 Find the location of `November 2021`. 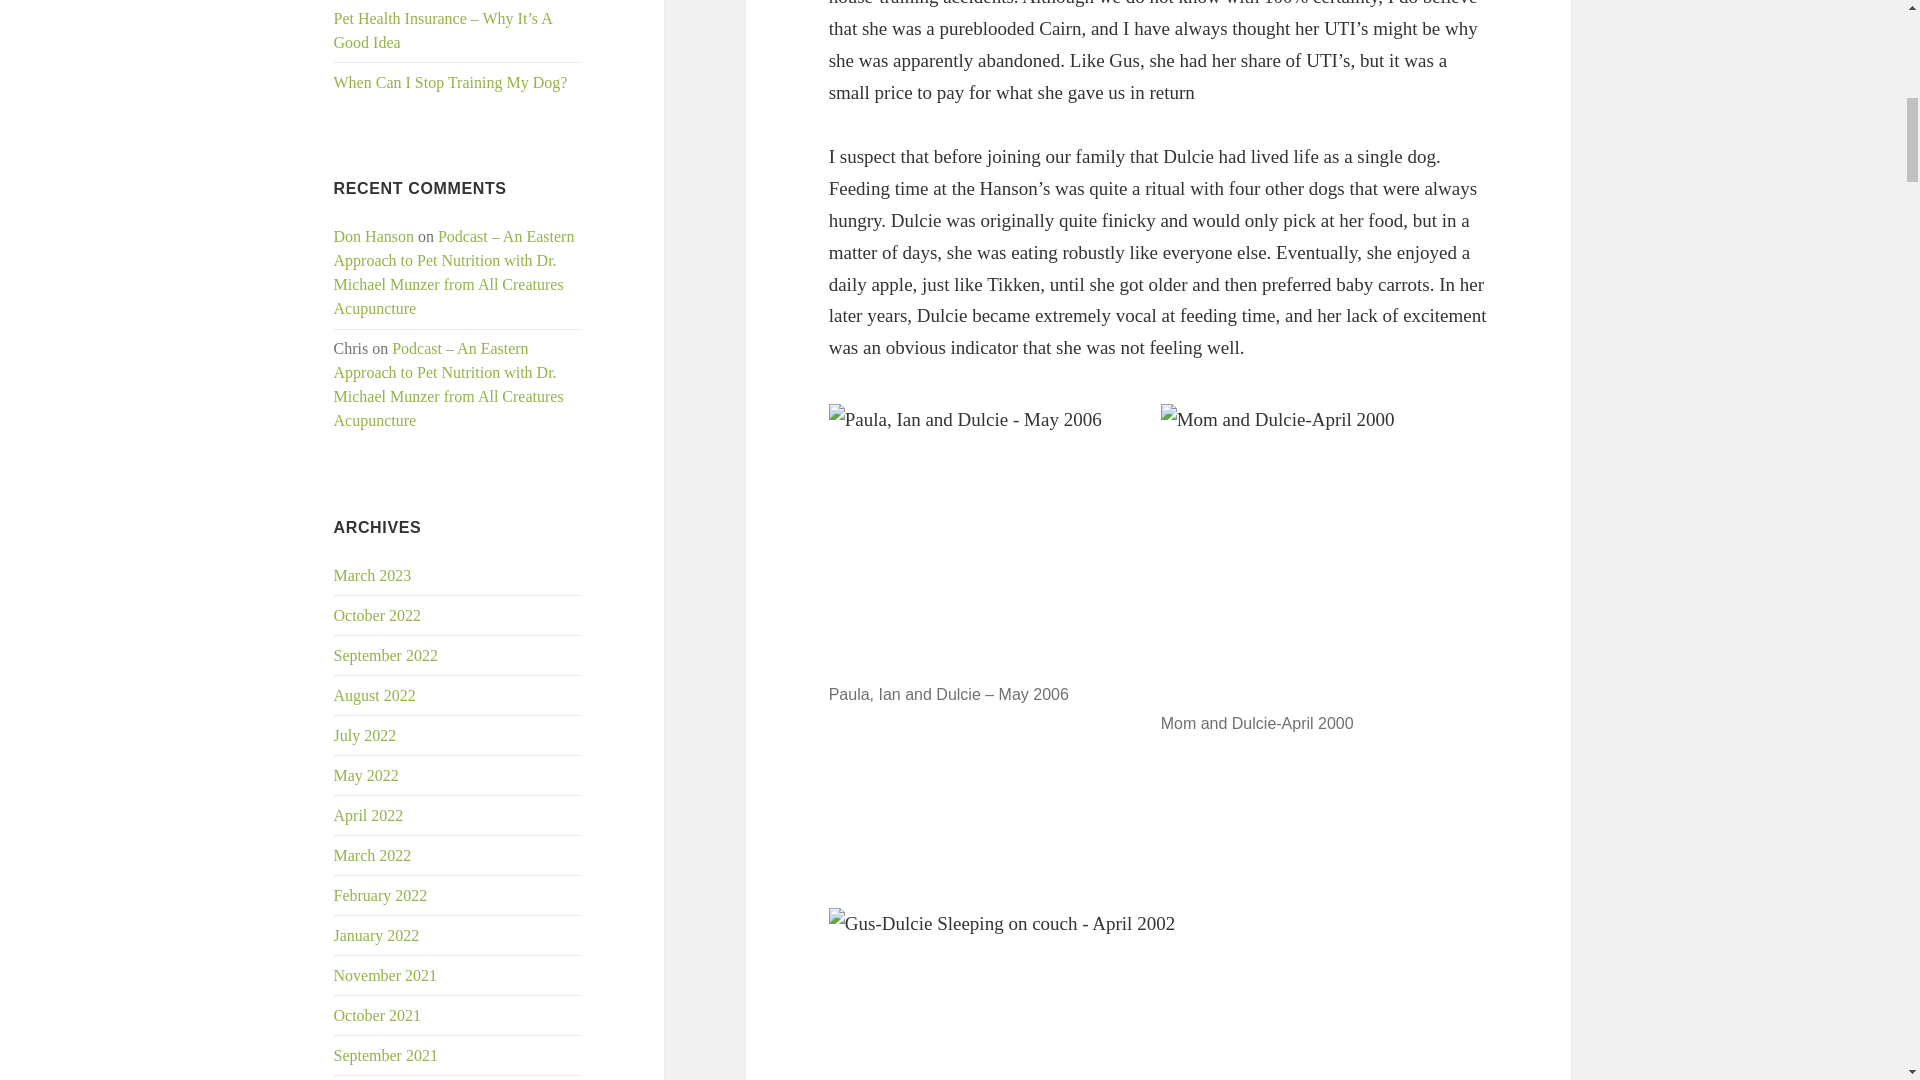

November 2021 is located at coordinates (386, 974).